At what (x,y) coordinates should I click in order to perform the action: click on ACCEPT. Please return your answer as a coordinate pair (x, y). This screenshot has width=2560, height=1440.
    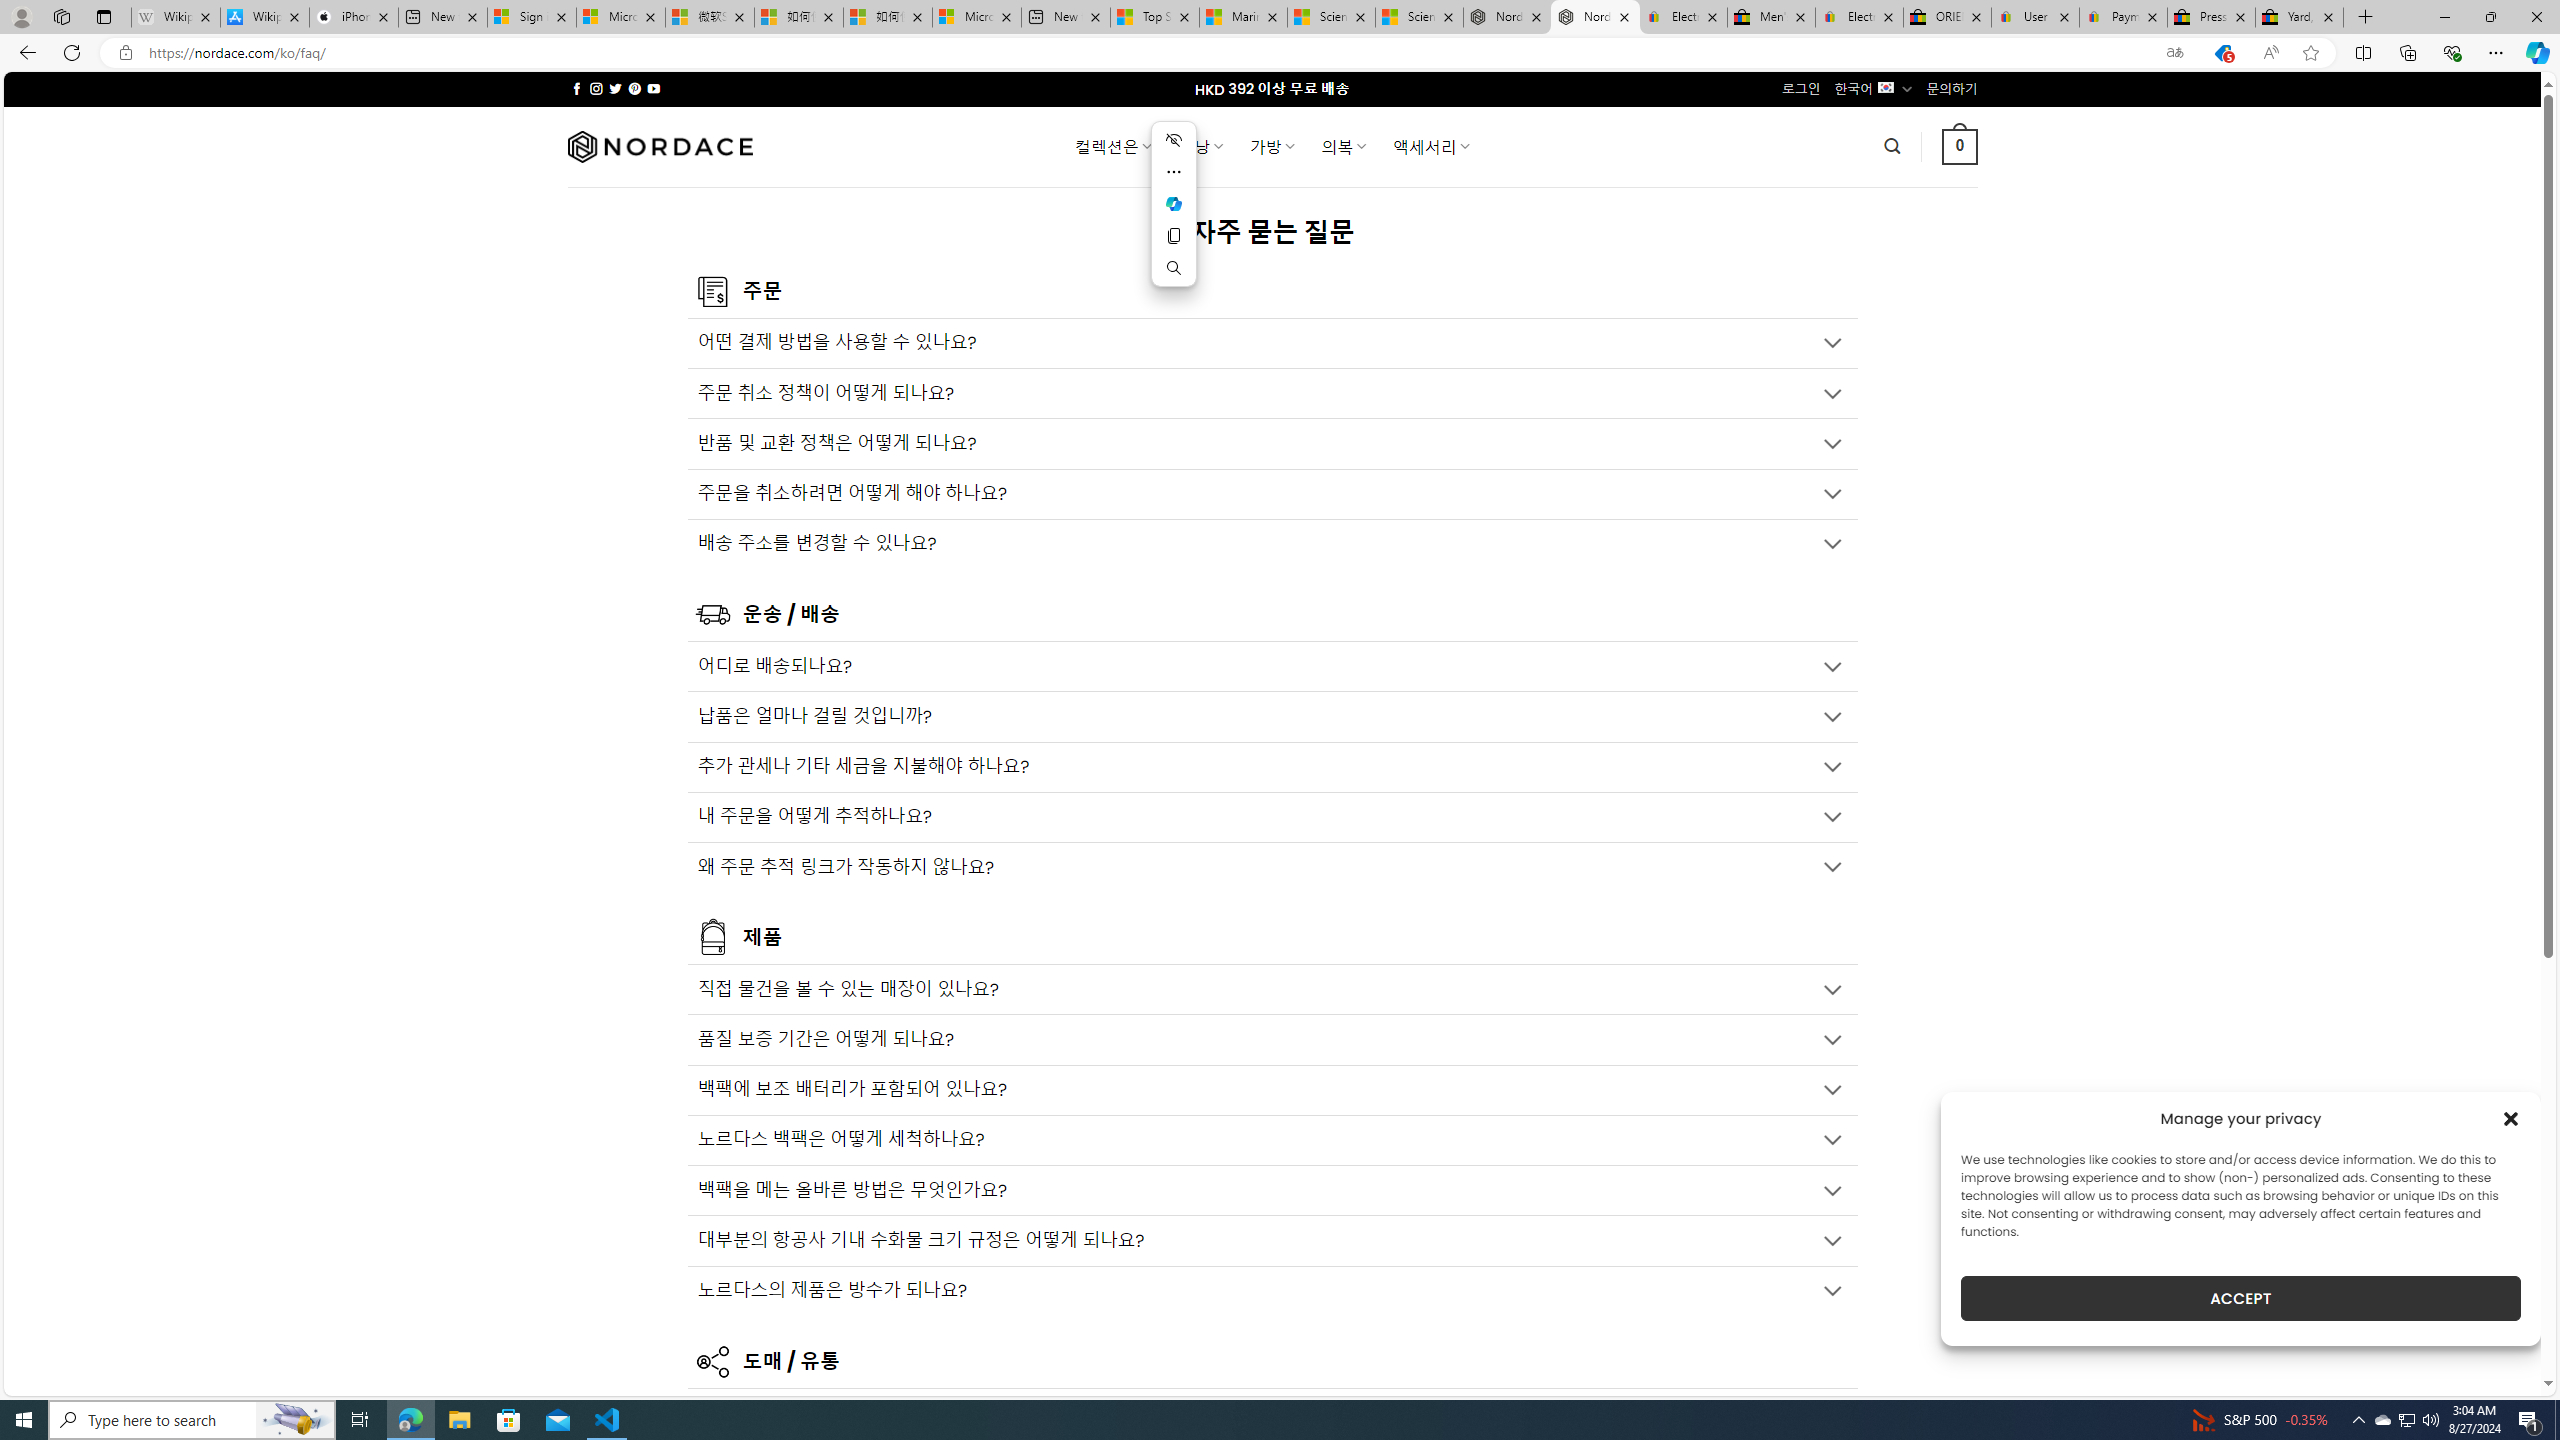
    Looking at the image, I should click on (2240, 1298).